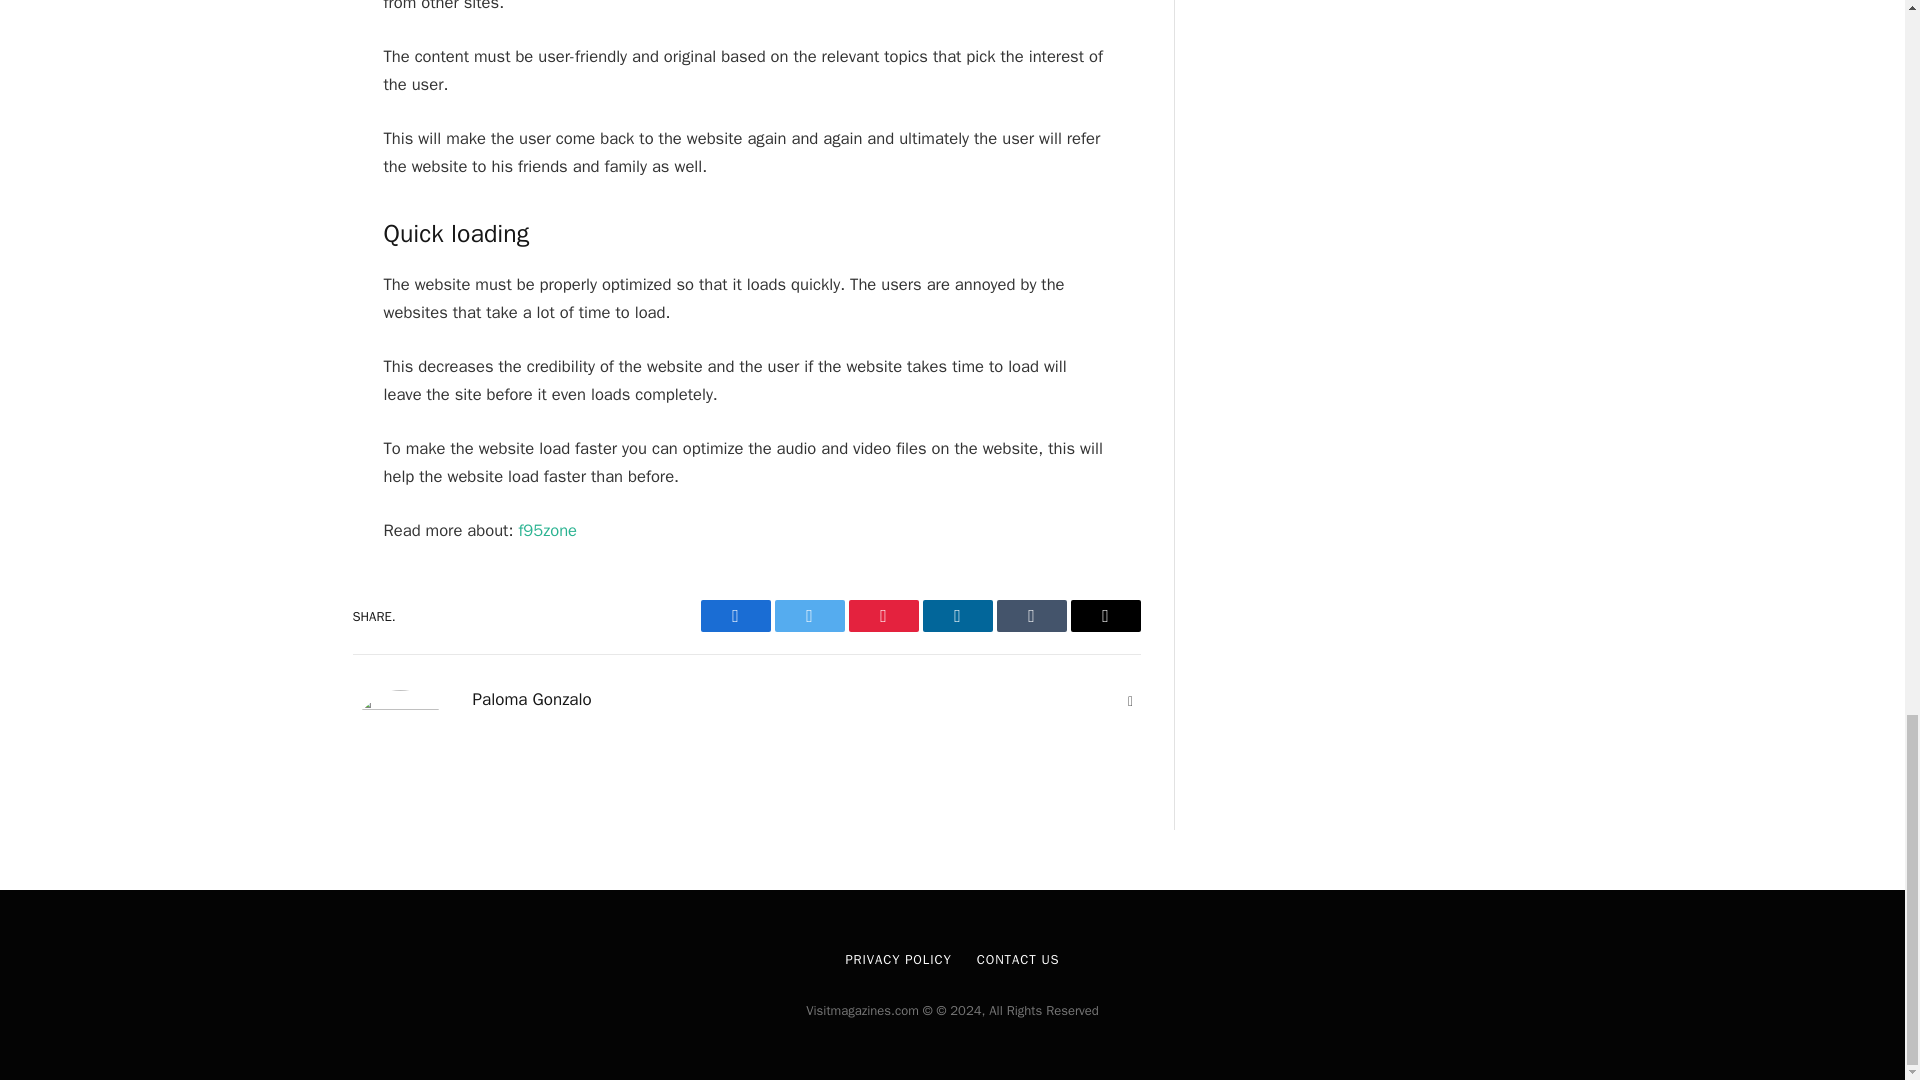 The image size is (1920, 1080). I want to click on Facebook, so click(734, 616).